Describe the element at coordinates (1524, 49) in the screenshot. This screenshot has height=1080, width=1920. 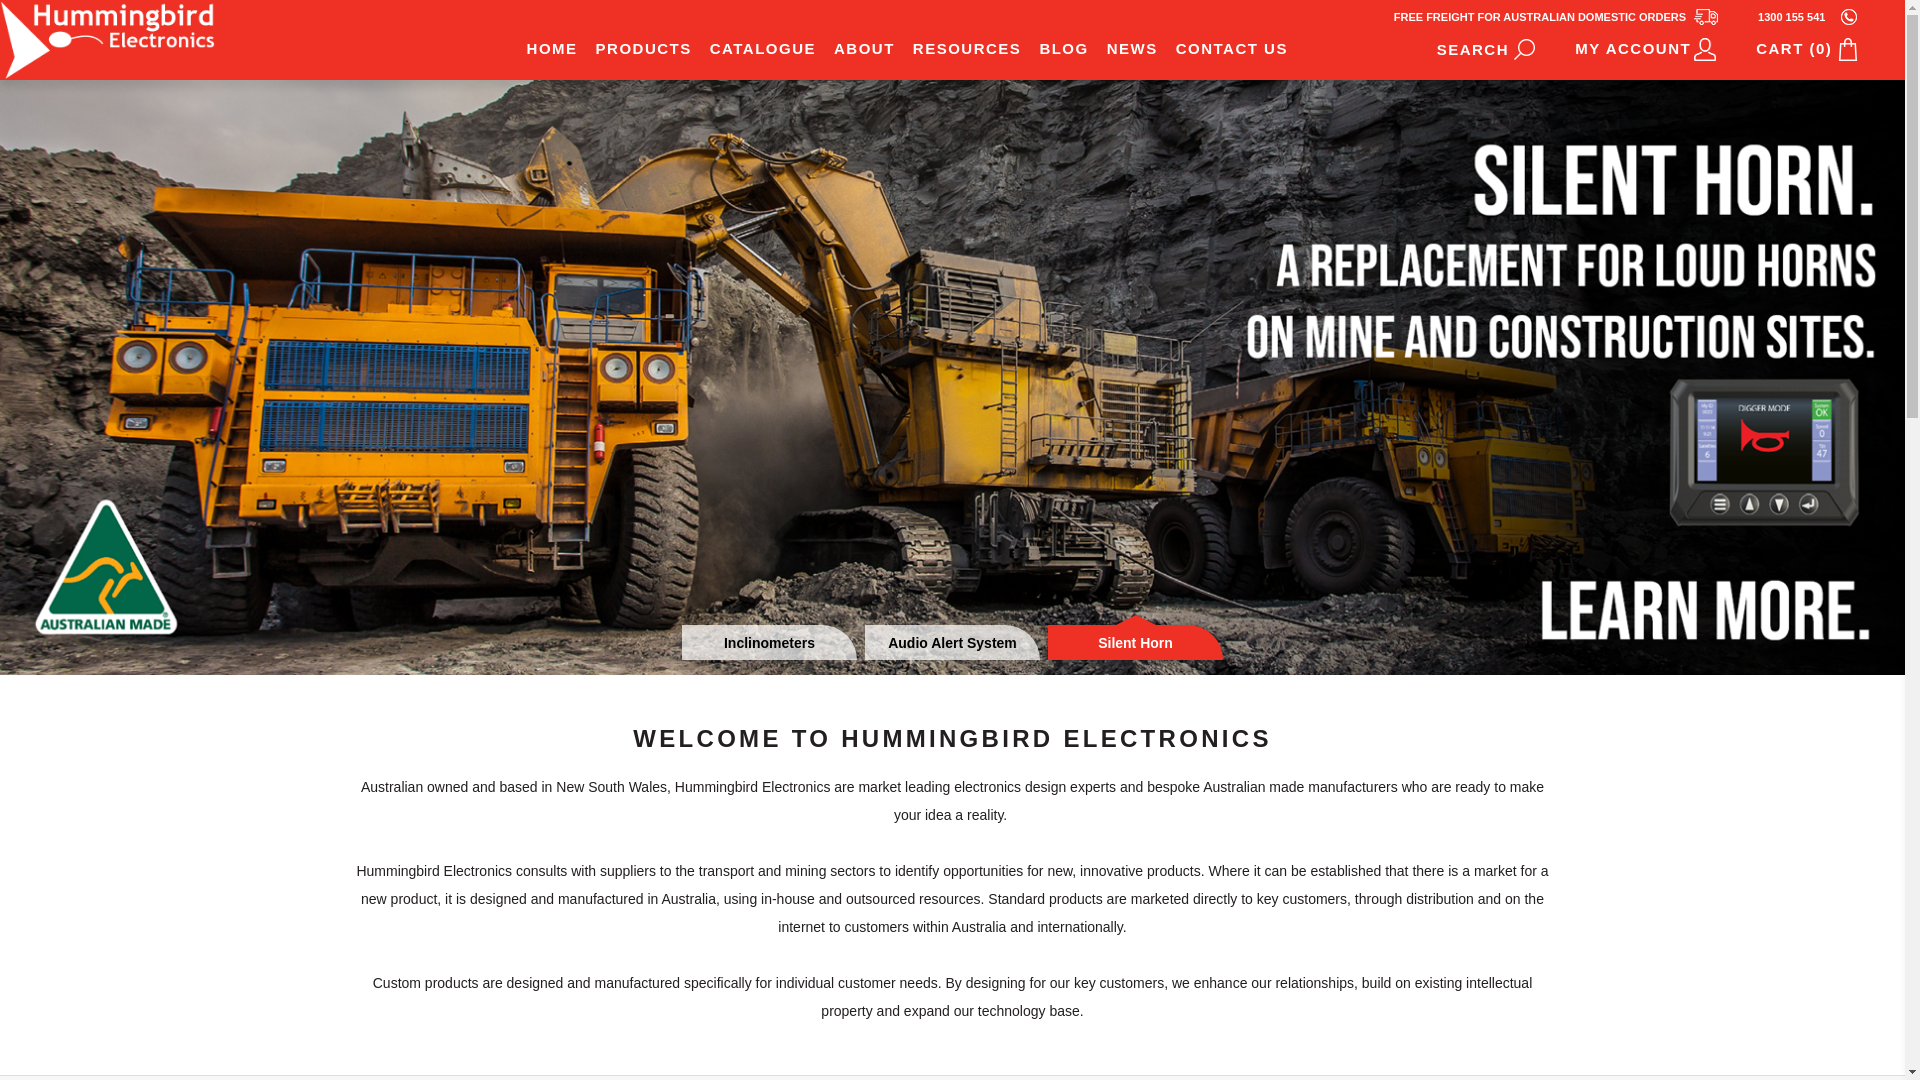
I see `Search` at that location.